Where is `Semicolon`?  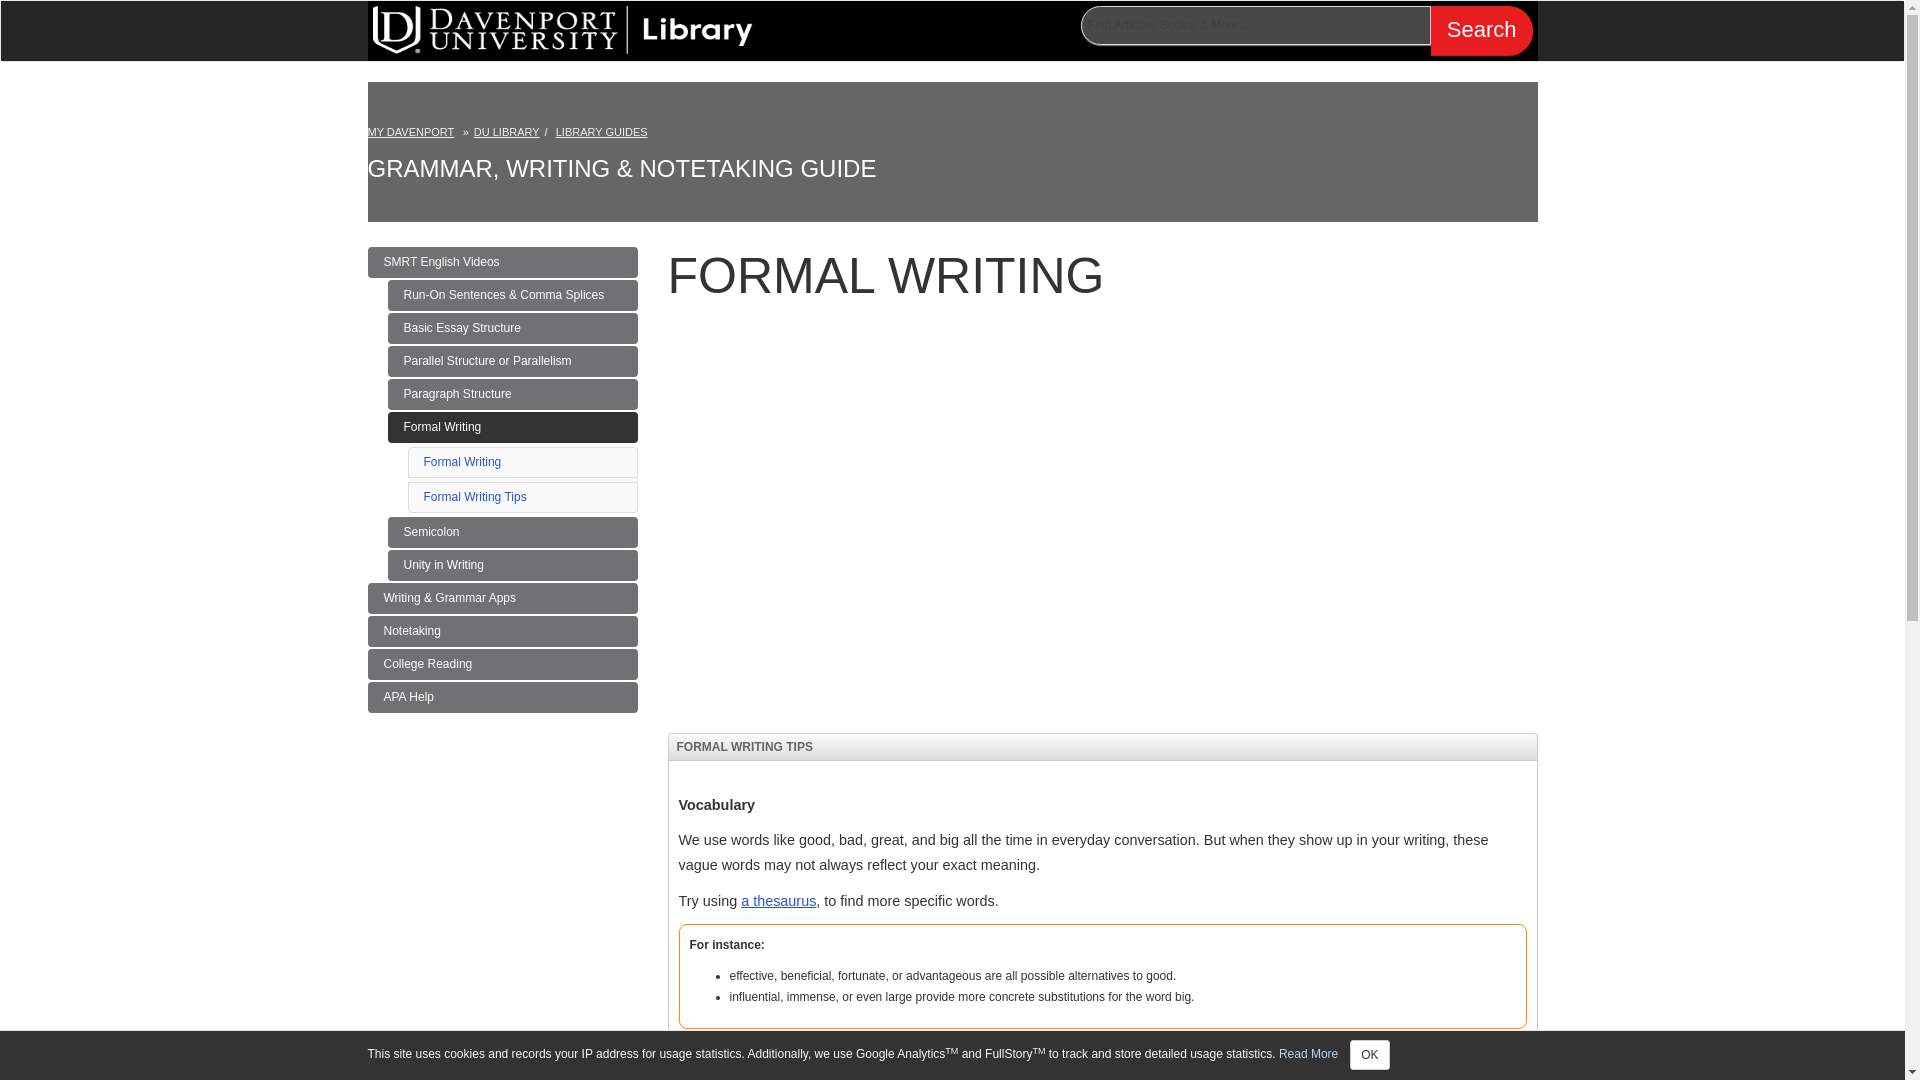
Semicolon is located at coordinates (512, 532).